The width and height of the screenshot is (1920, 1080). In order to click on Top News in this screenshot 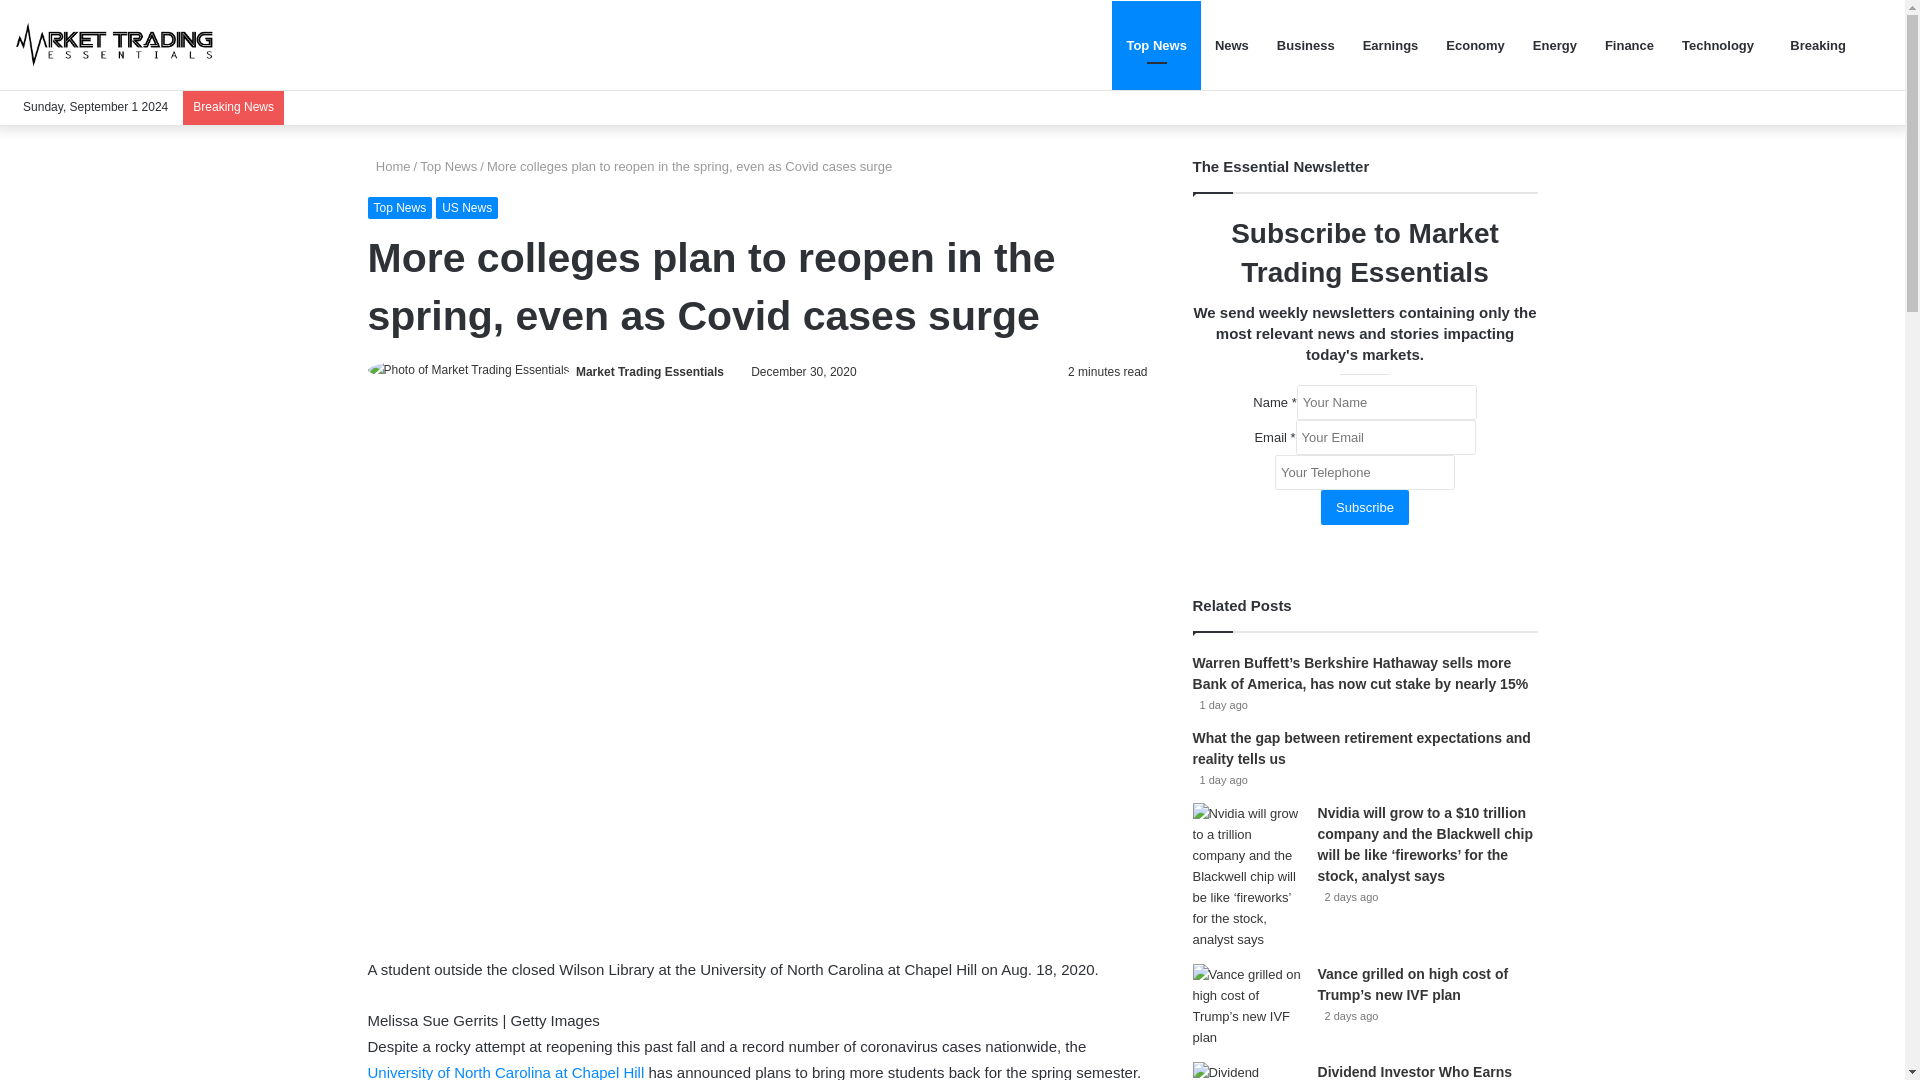, I will do `click(400, 208)`.